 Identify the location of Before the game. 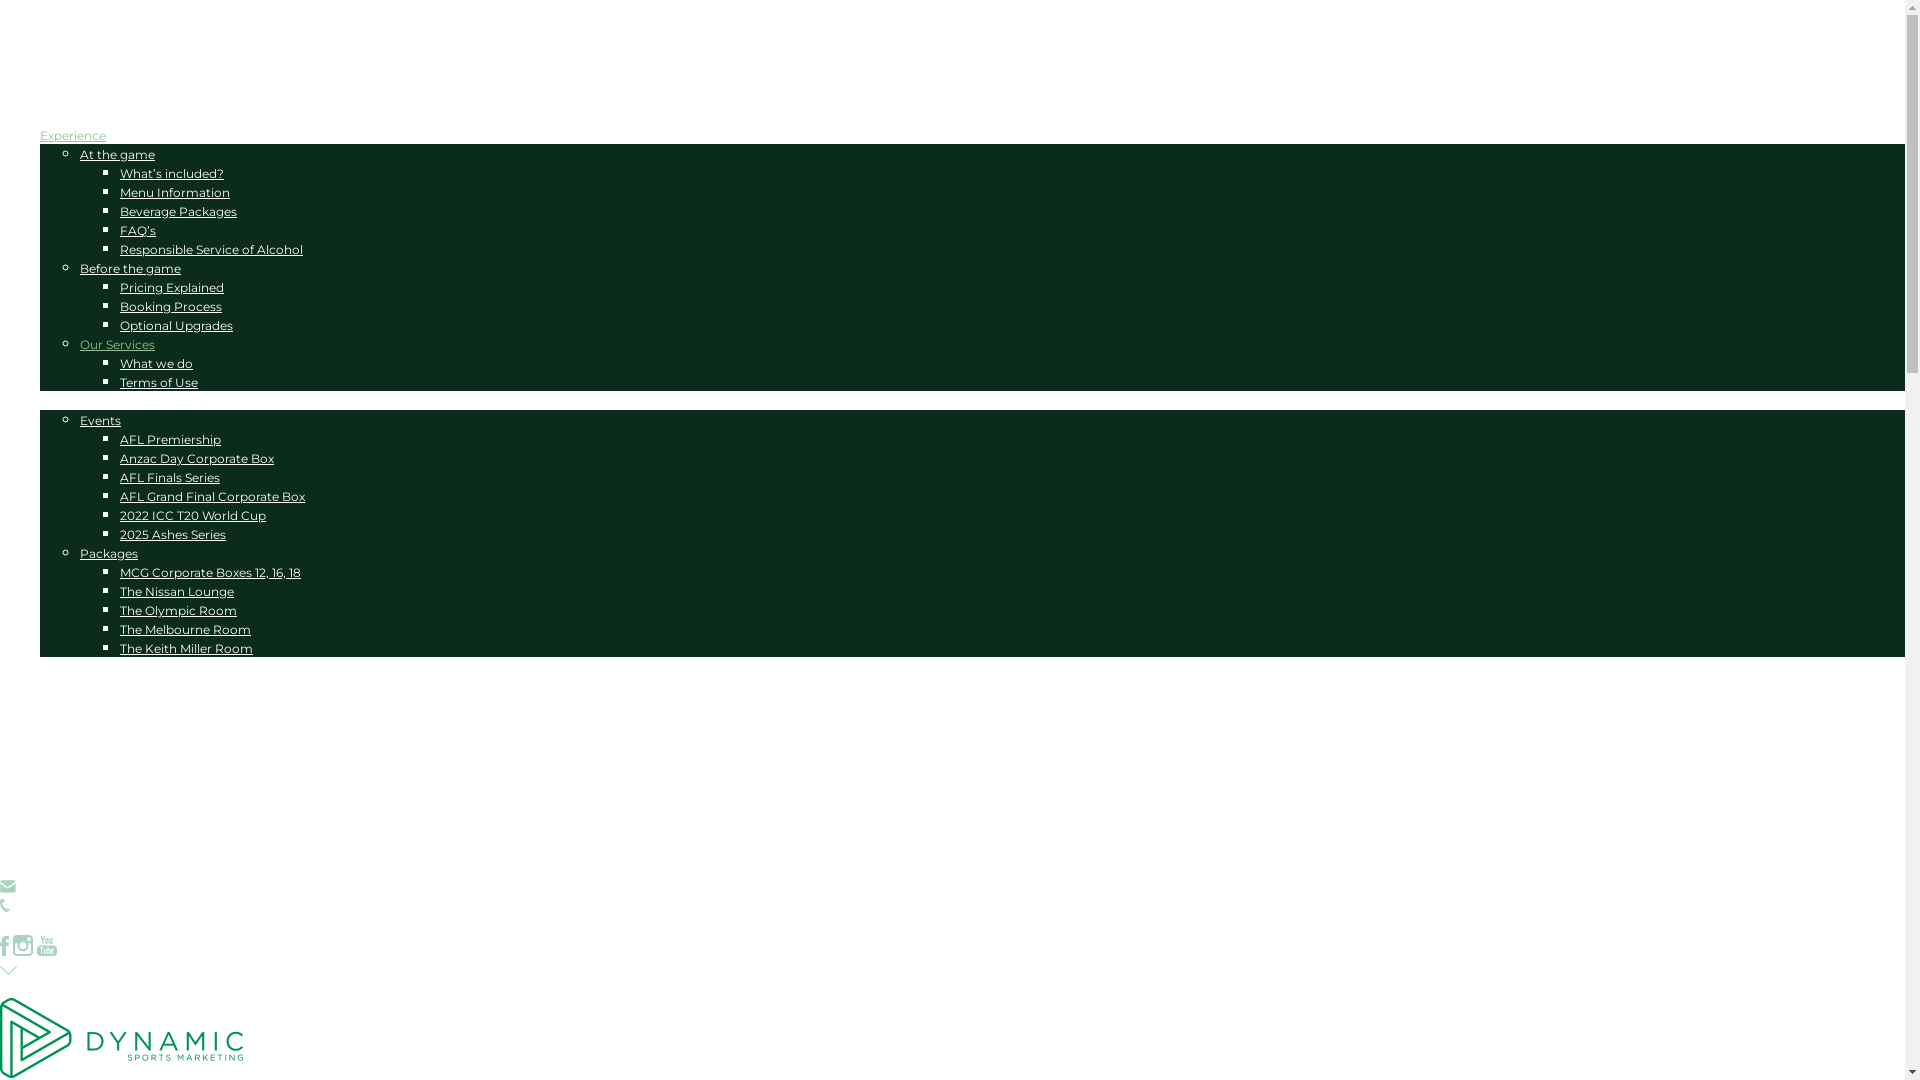
(130, 268).